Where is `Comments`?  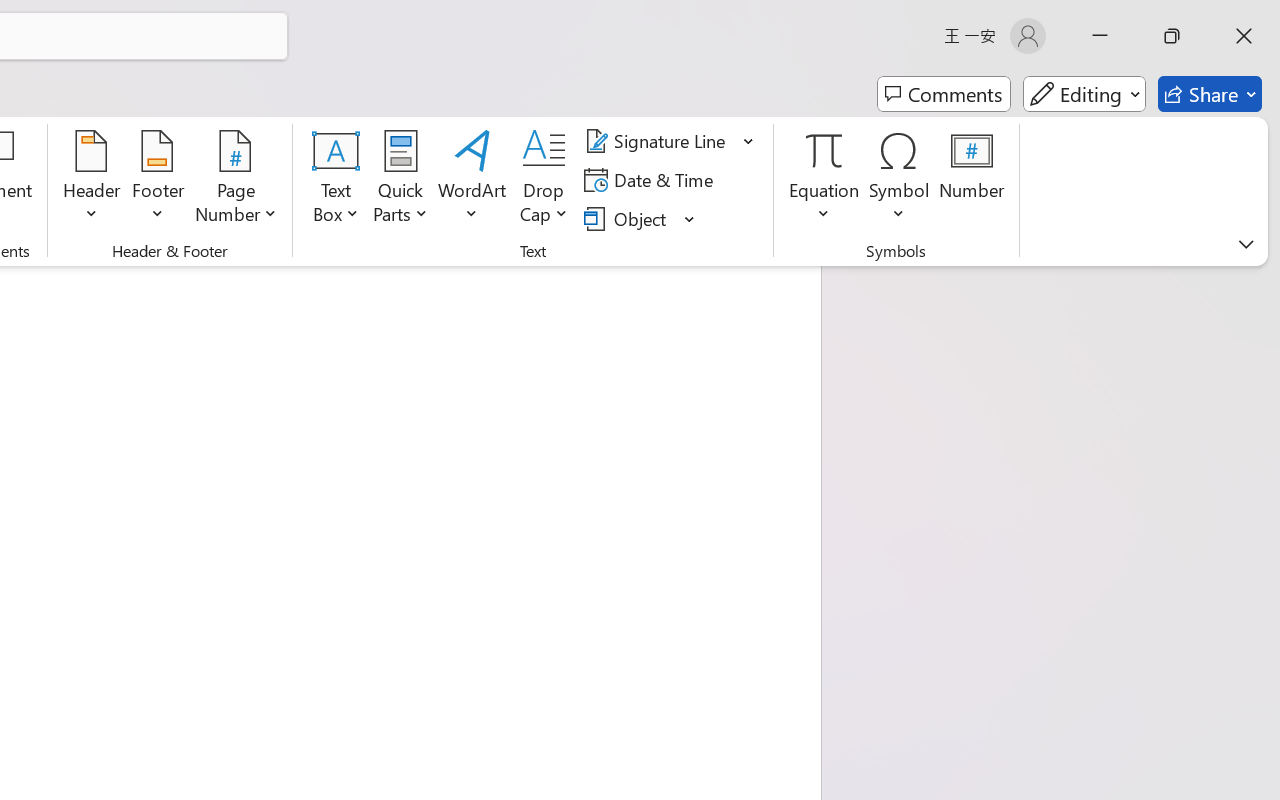 Comments is located at coordinates (944, 94).